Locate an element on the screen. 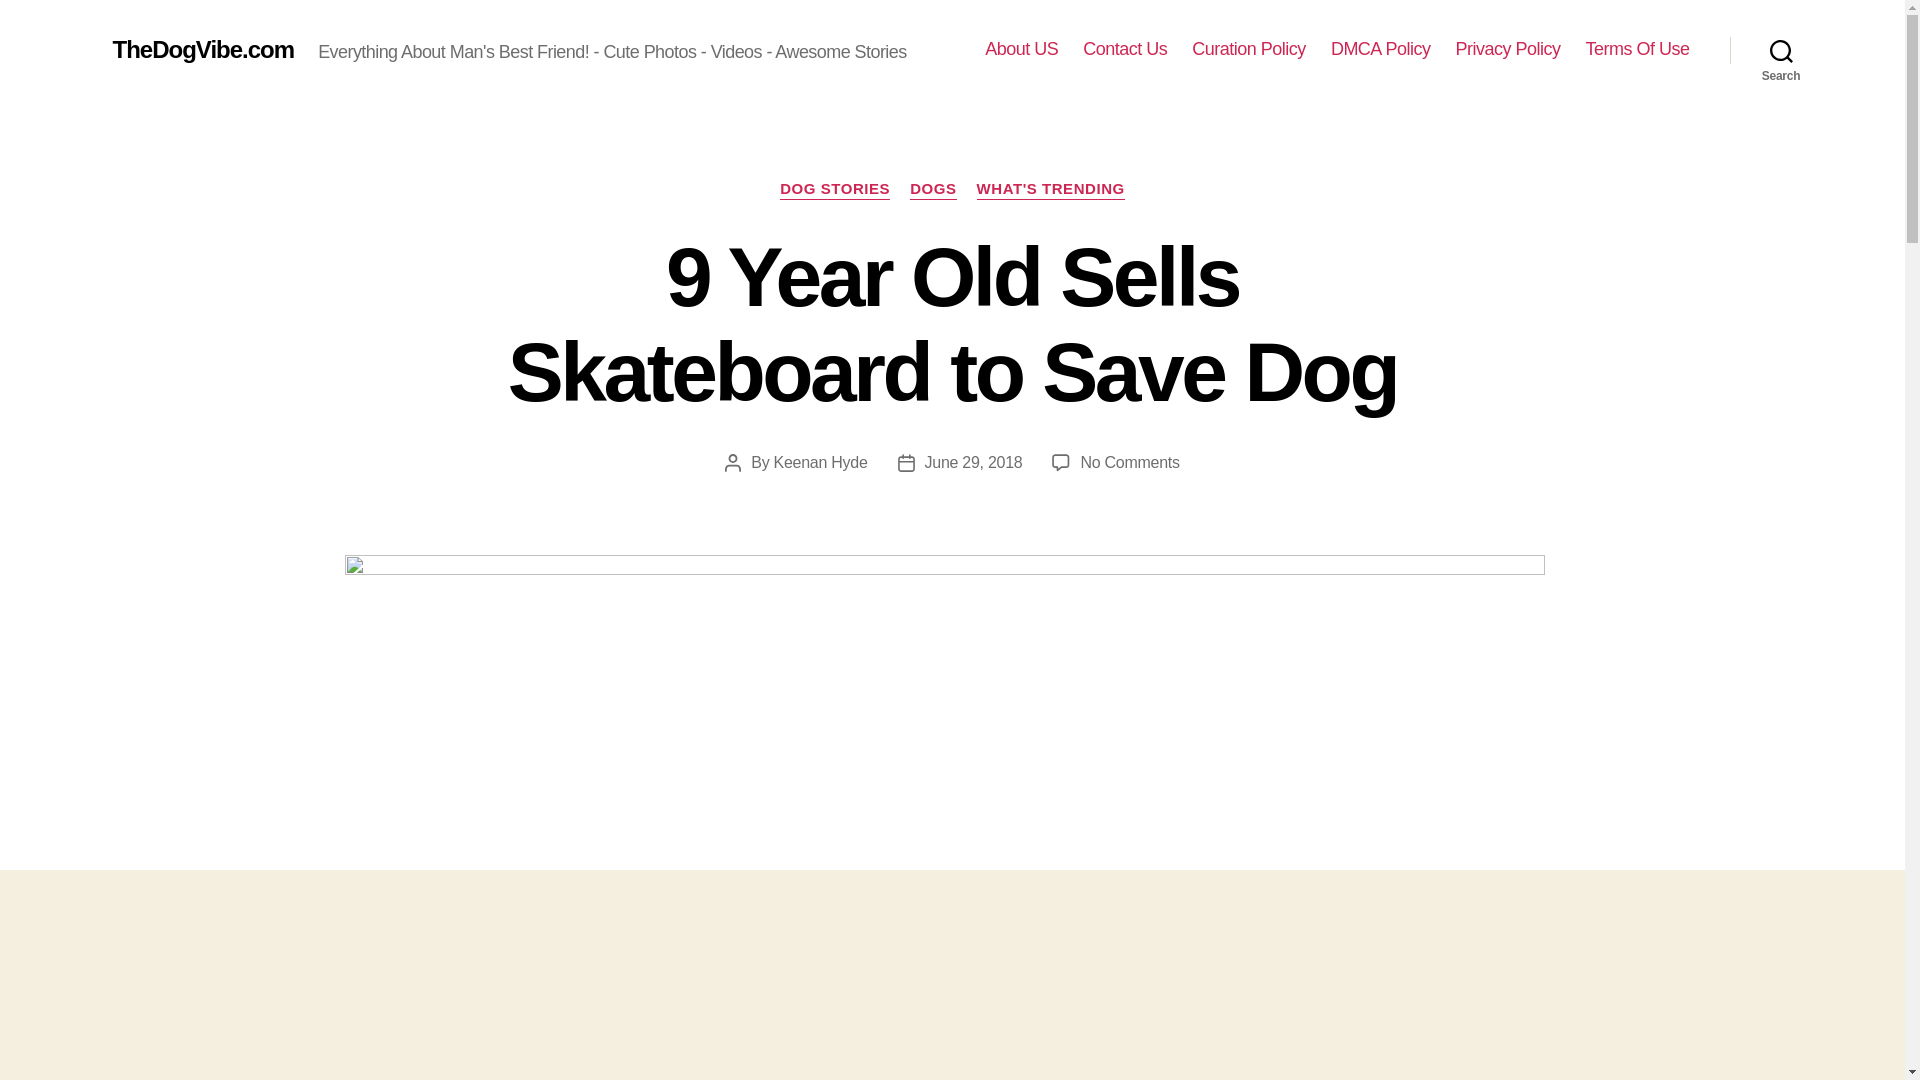  Keenan Hyde is located at coordinates (1128, 462).